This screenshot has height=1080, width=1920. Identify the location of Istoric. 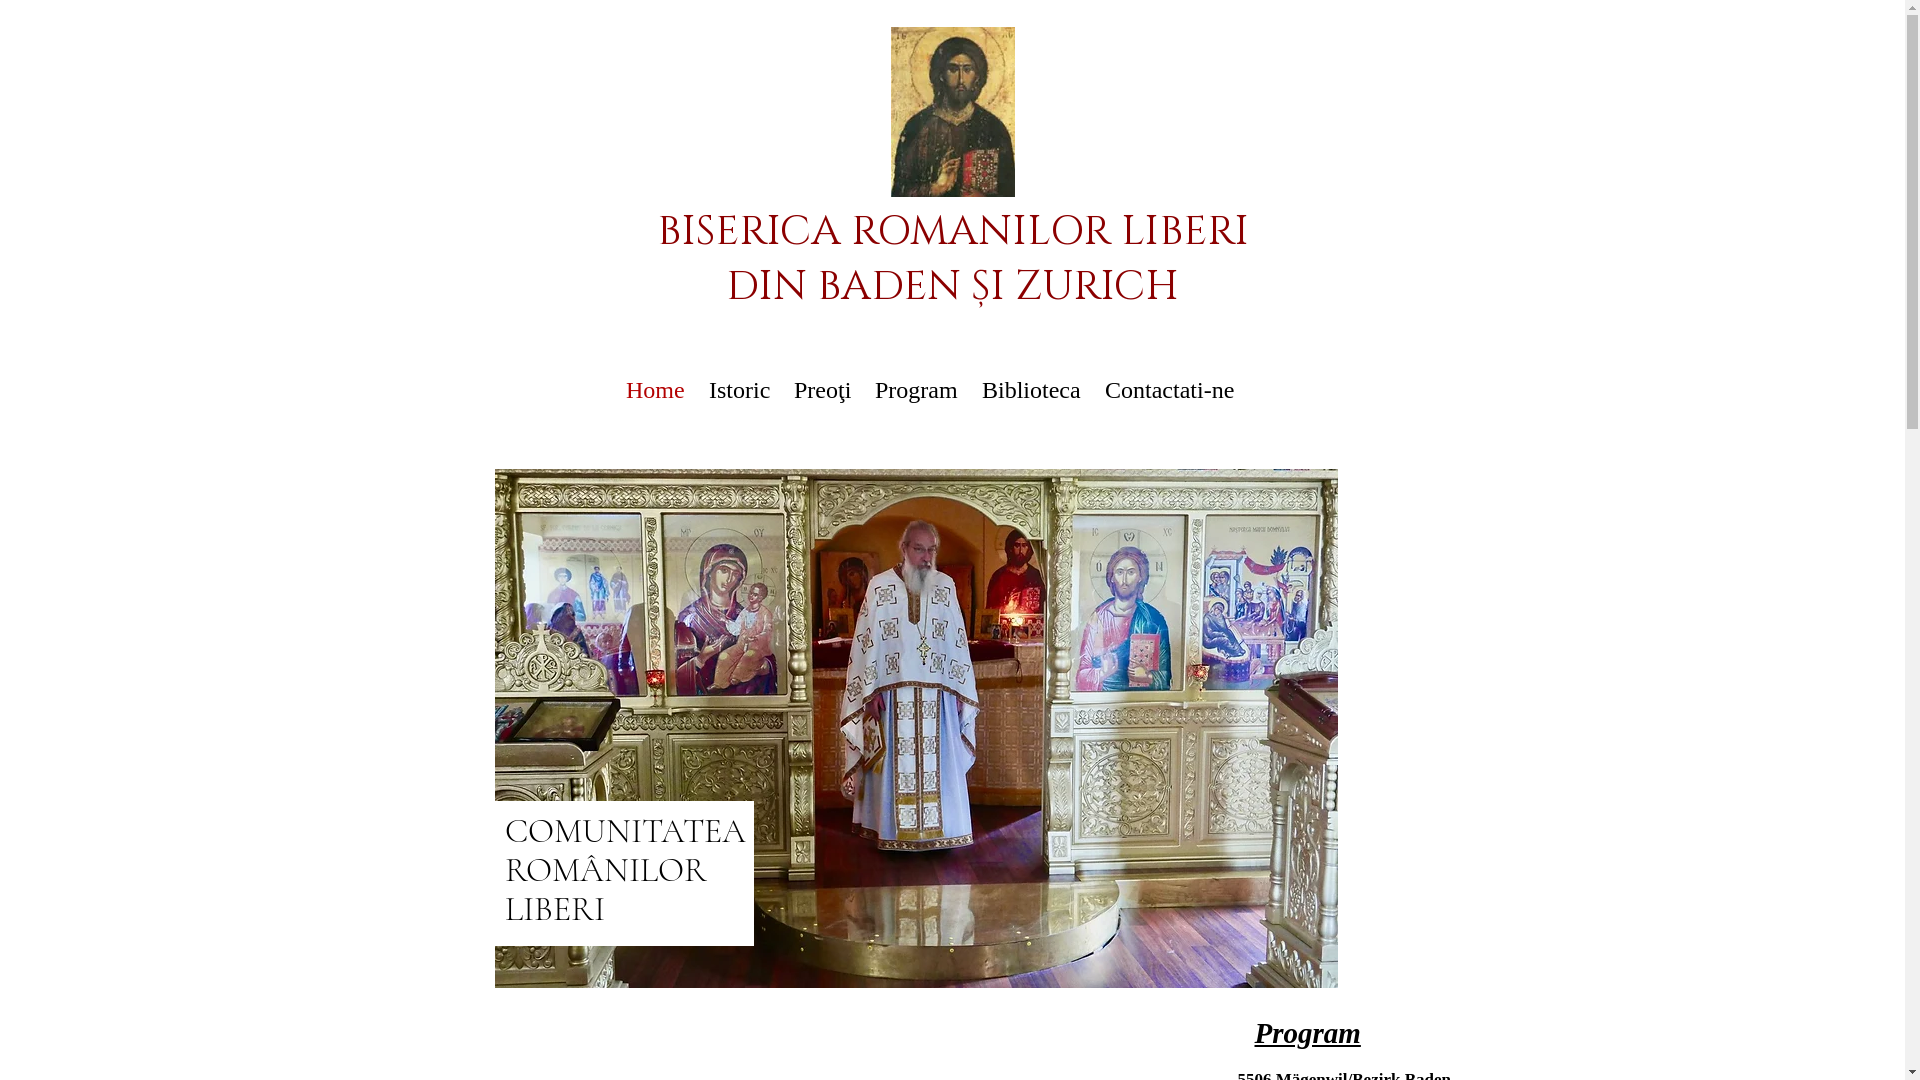
(740, 390).